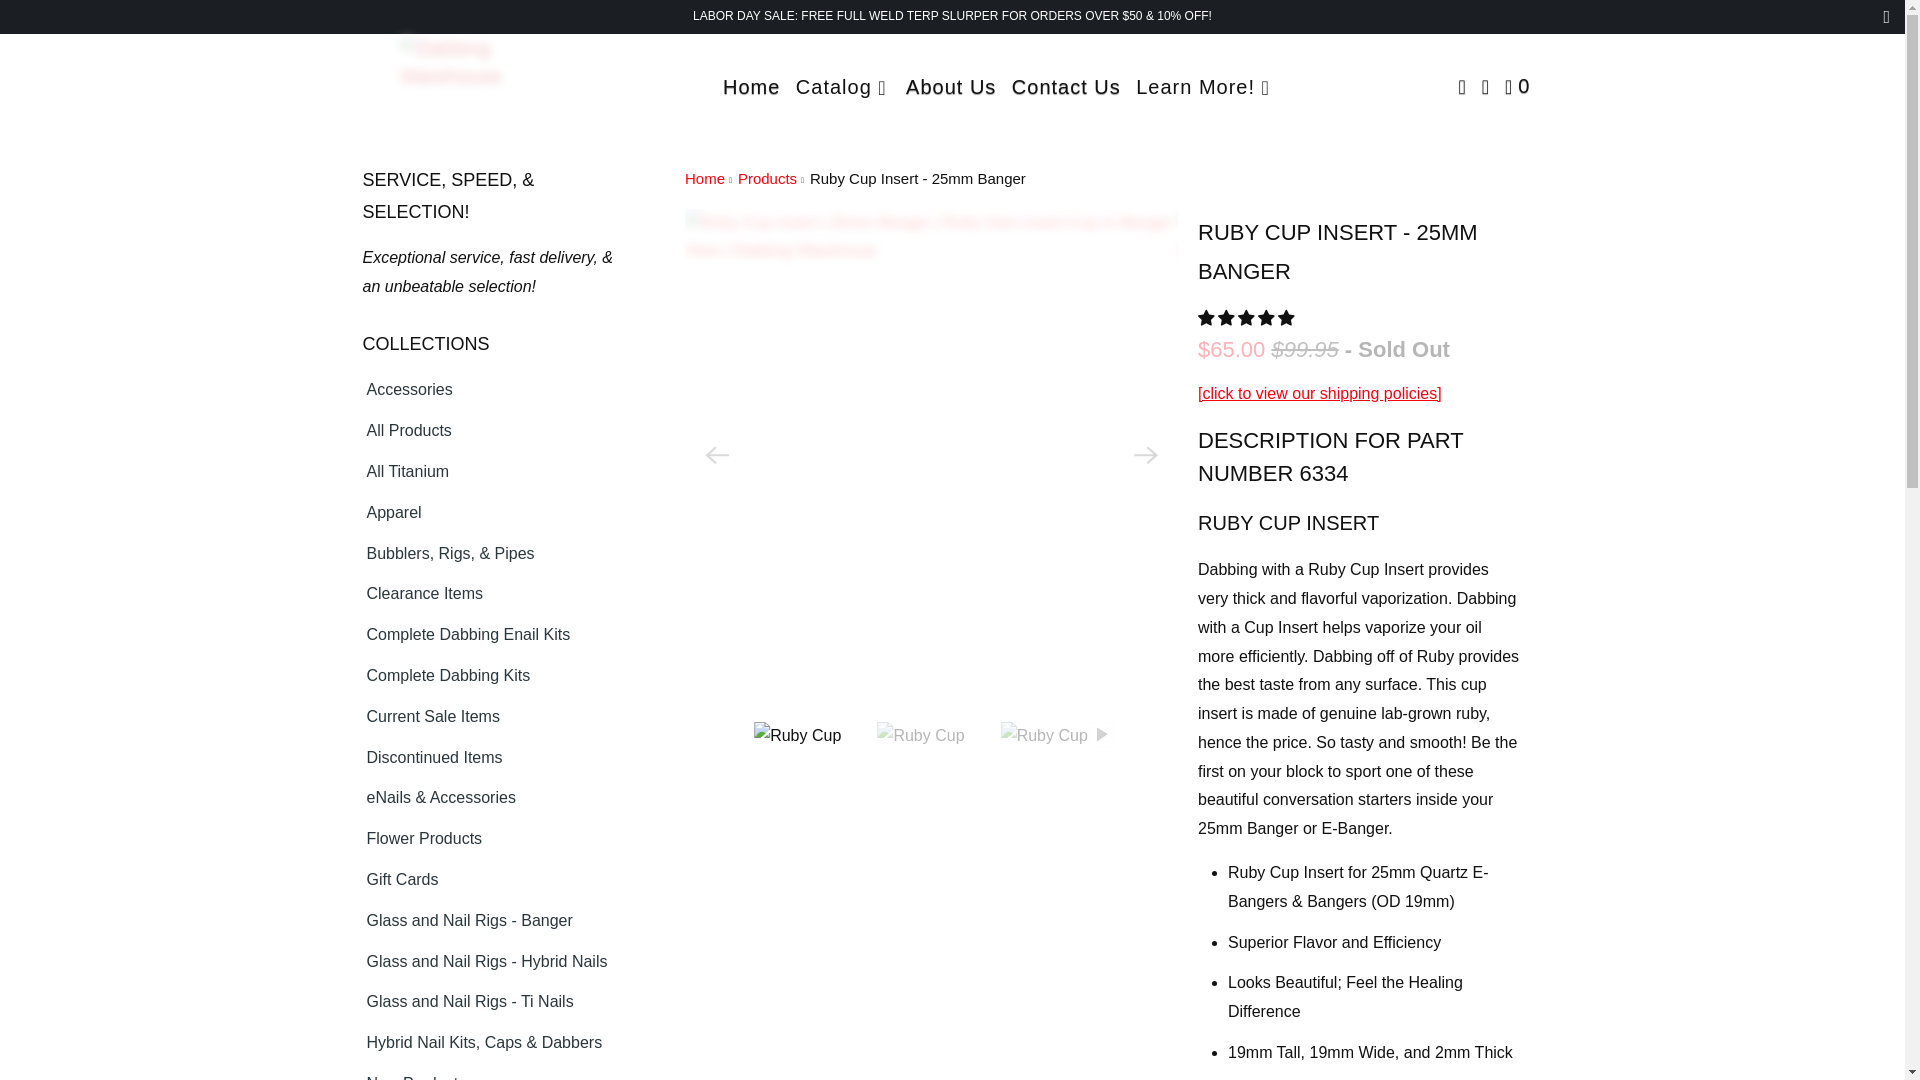  Describe the element at coordinates (427, 758) in the screenshot. I see `Discontinued Items` at that location.